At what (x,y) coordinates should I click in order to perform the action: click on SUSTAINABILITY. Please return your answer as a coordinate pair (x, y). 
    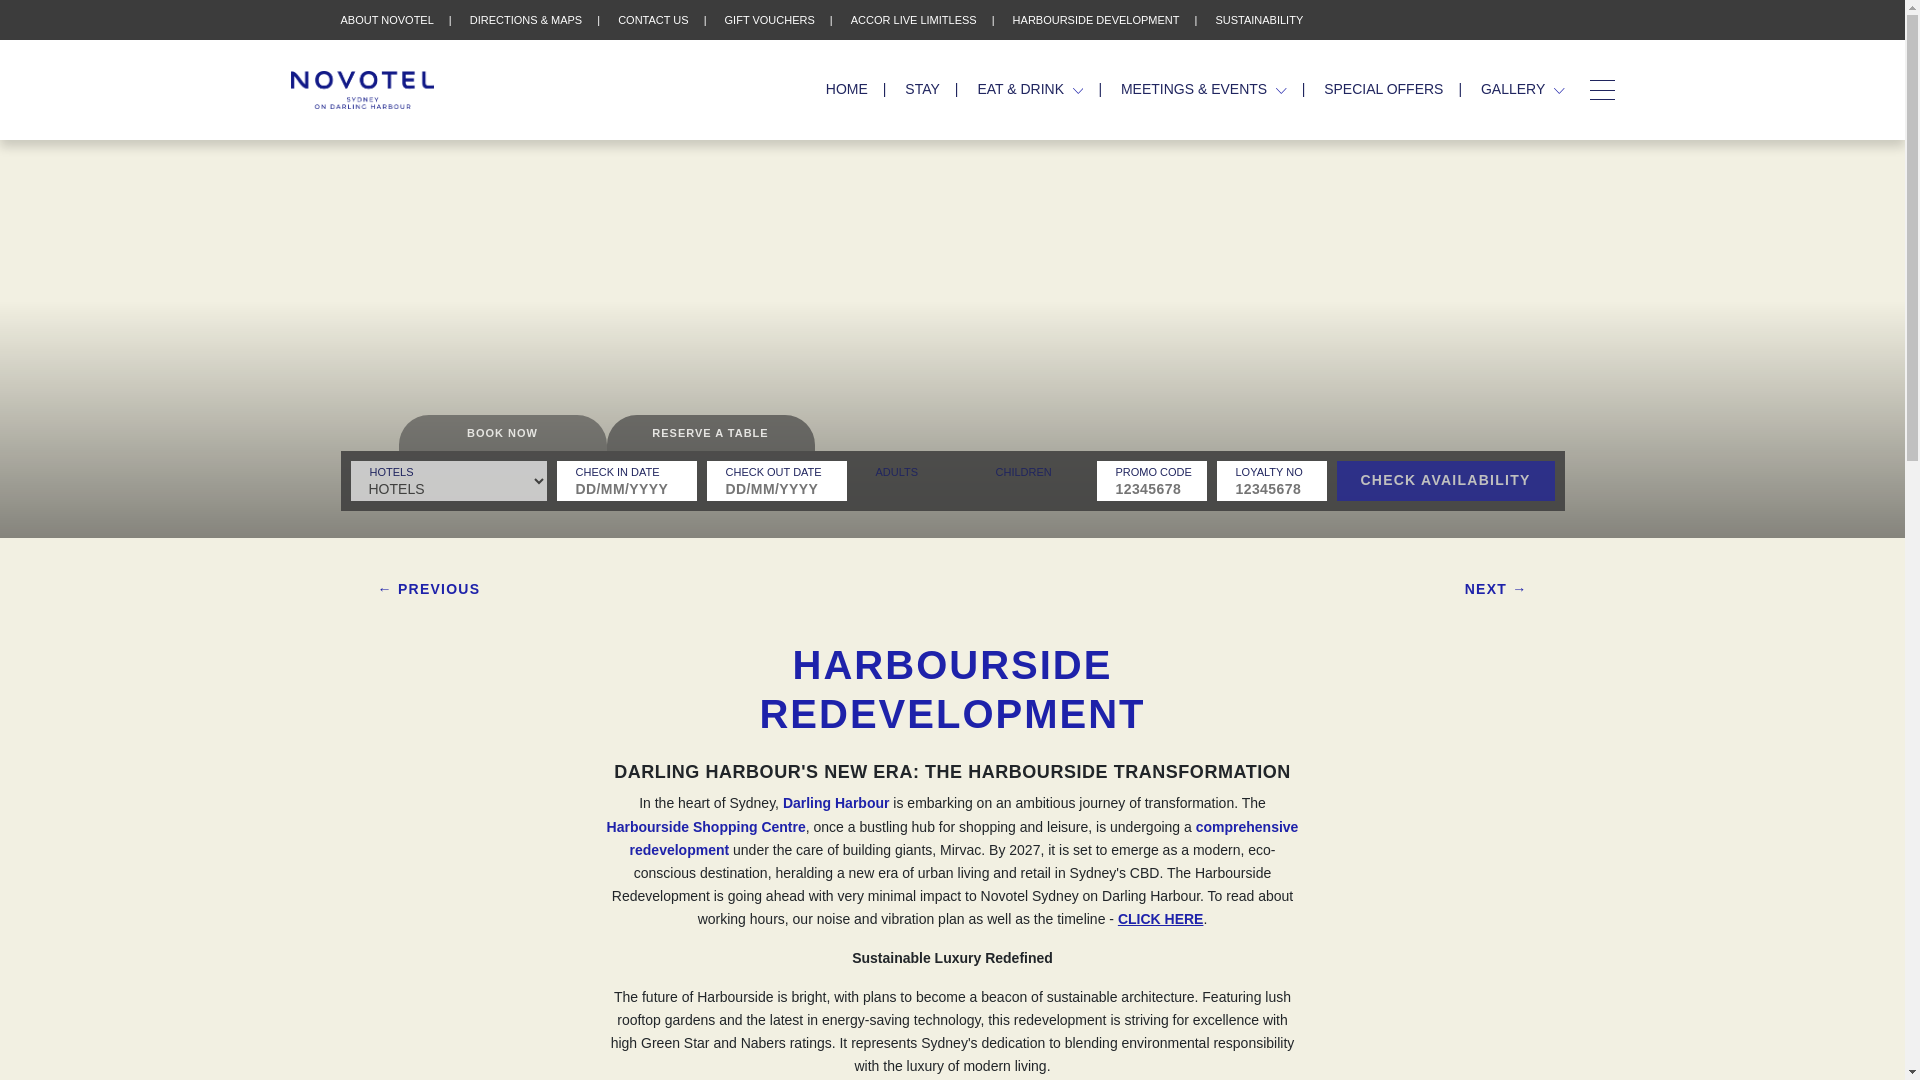
    Looking at the image, I should click on (1259, 20).